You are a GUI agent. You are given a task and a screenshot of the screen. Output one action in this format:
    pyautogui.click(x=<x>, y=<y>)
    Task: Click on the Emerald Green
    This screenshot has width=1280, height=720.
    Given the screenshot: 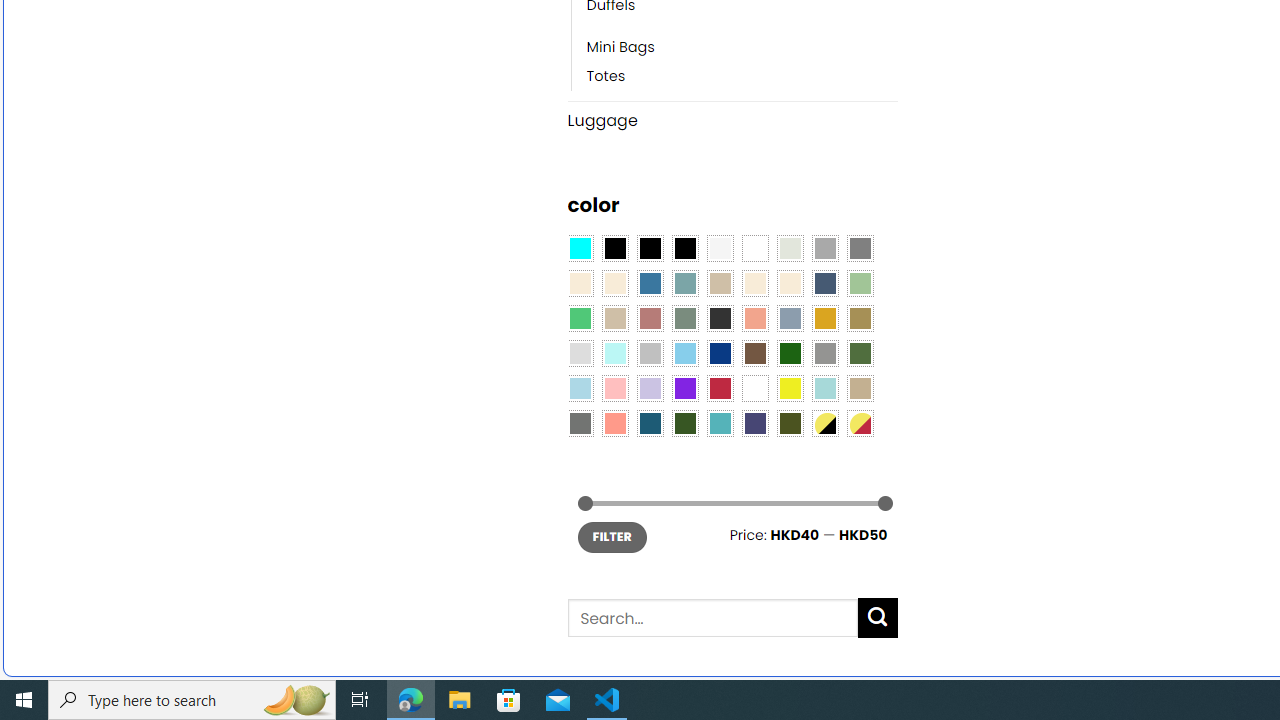 What is the action you would take?
    pyautogui.click(x=580, y=318)
    